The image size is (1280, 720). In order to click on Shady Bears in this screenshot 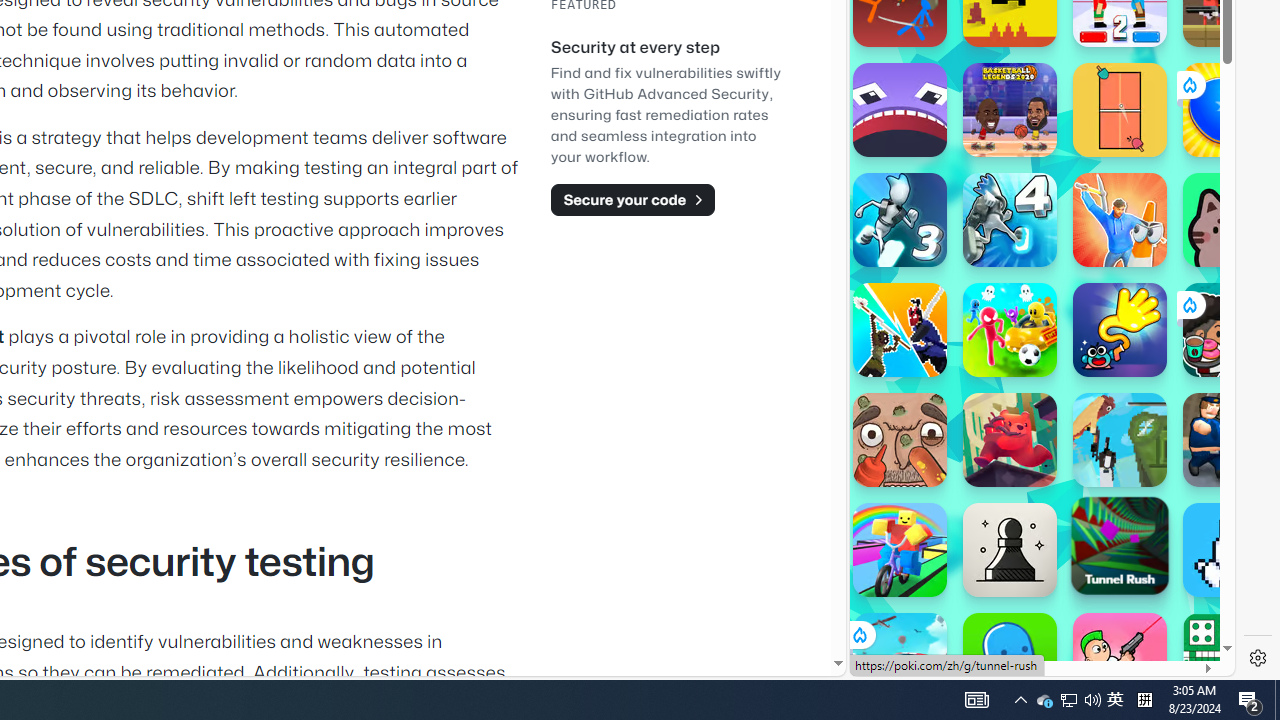, I will do `click(1010, 440)`.